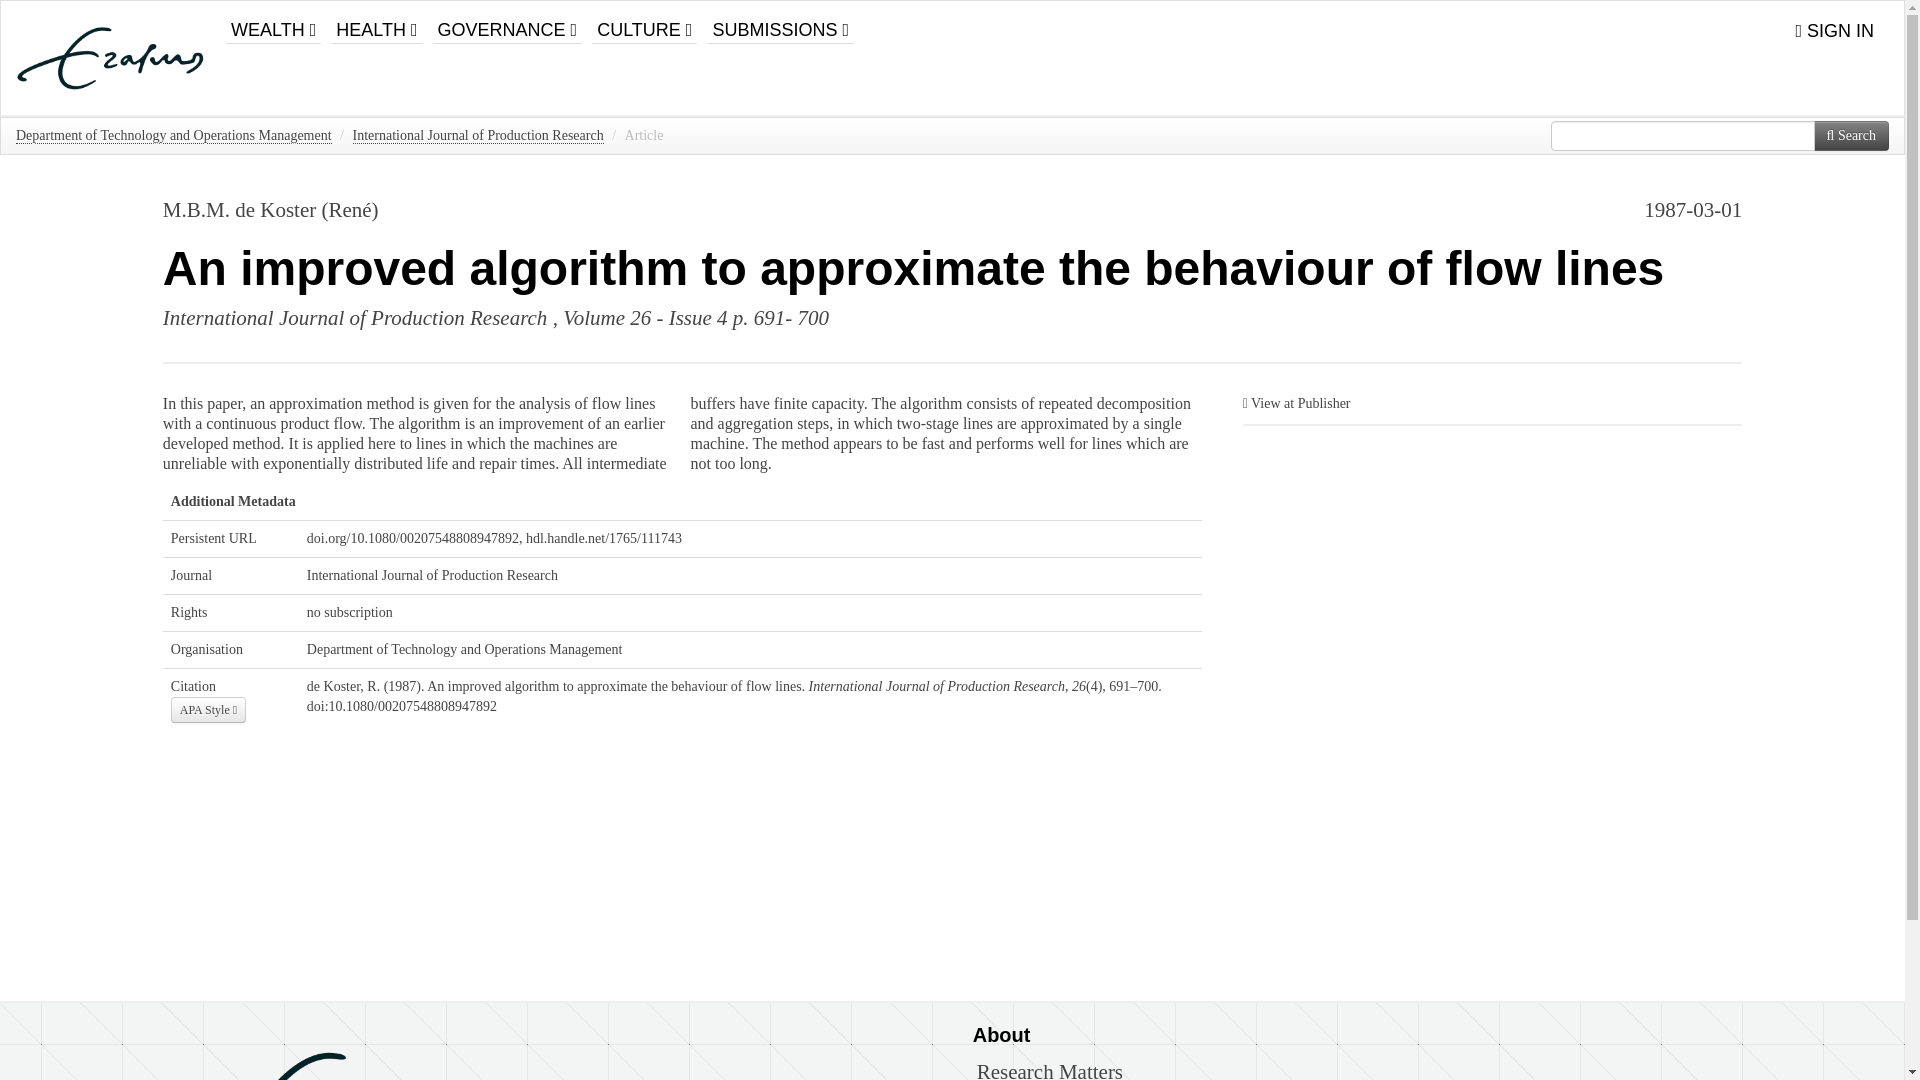 The image size is (1920, 1080). Describe the element at coordinates (432, 576) in the screenshot. I see `International Journal of Production Research` at that location.